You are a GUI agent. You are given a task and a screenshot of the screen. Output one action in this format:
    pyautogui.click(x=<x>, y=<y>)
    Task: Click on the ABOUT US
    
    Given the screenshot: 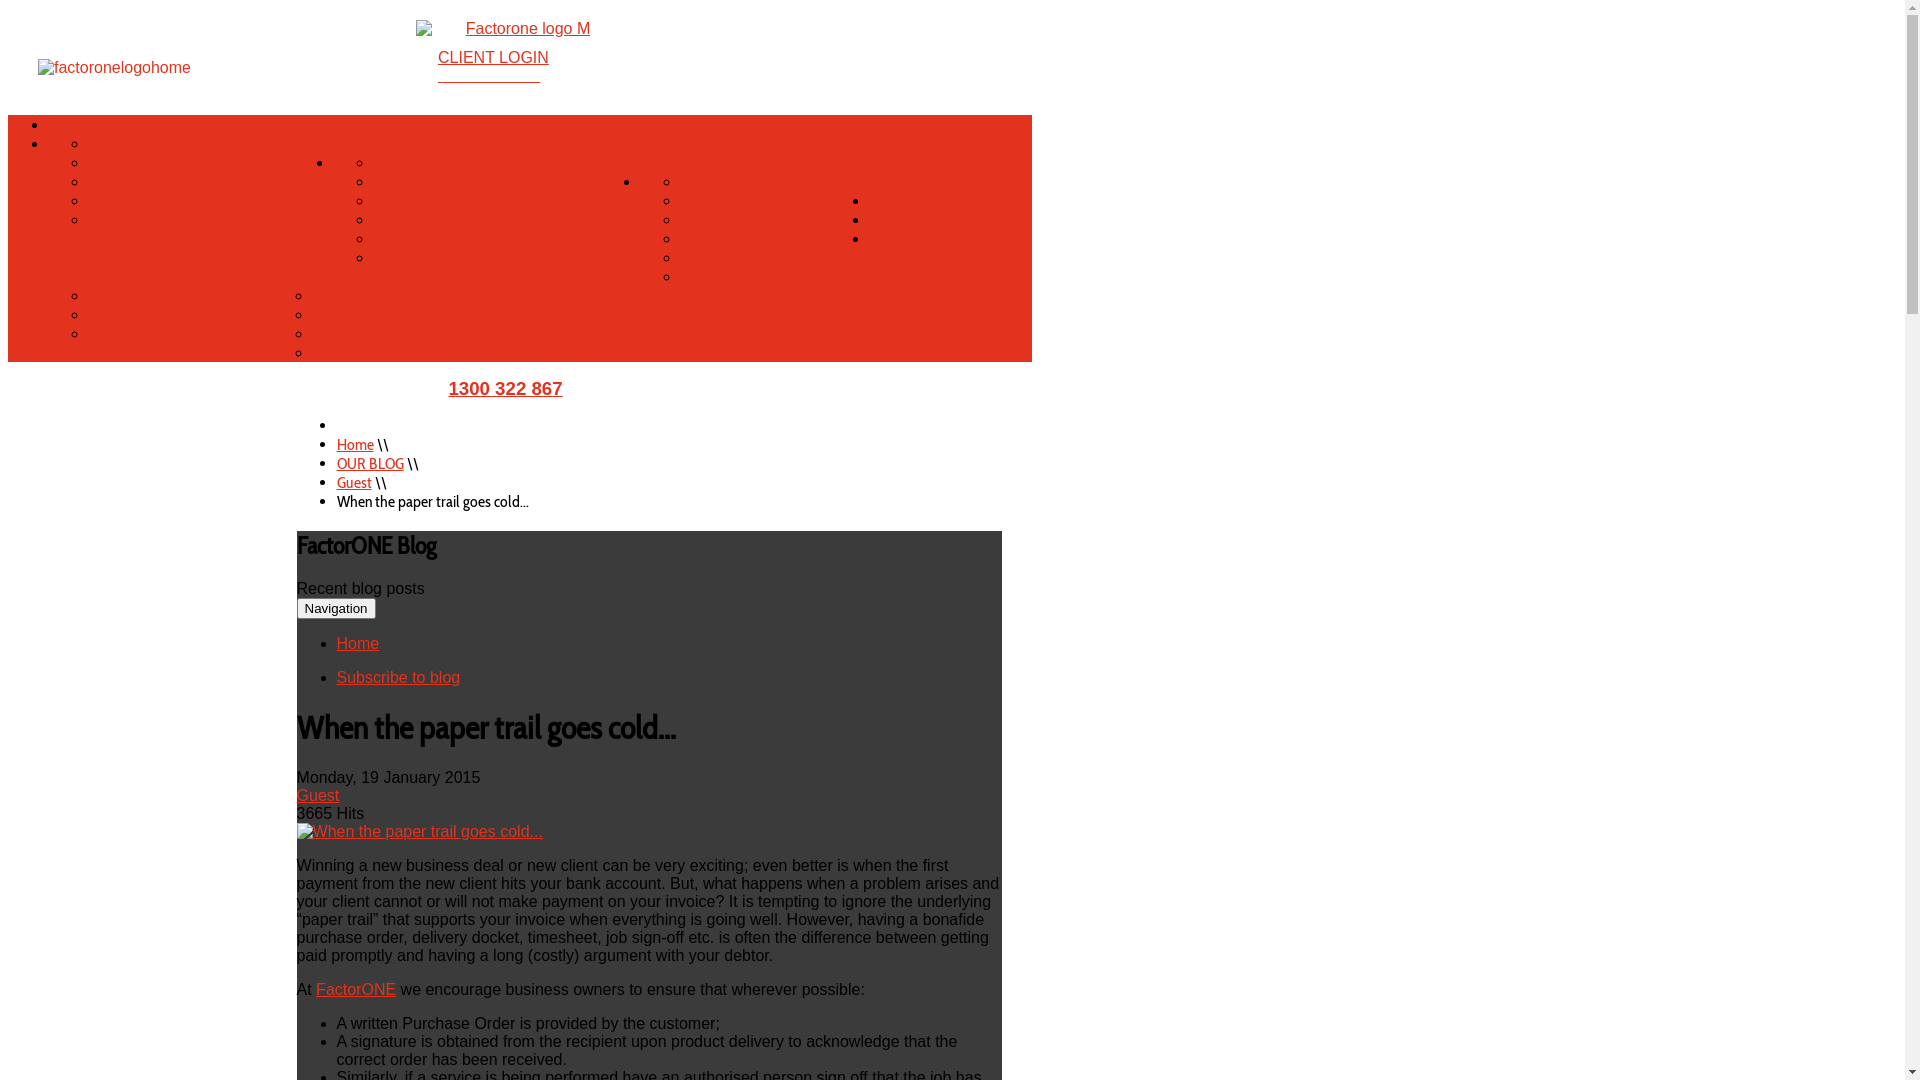 What is the action you would take?
    pyautogui.click(x=902, y=182)
    